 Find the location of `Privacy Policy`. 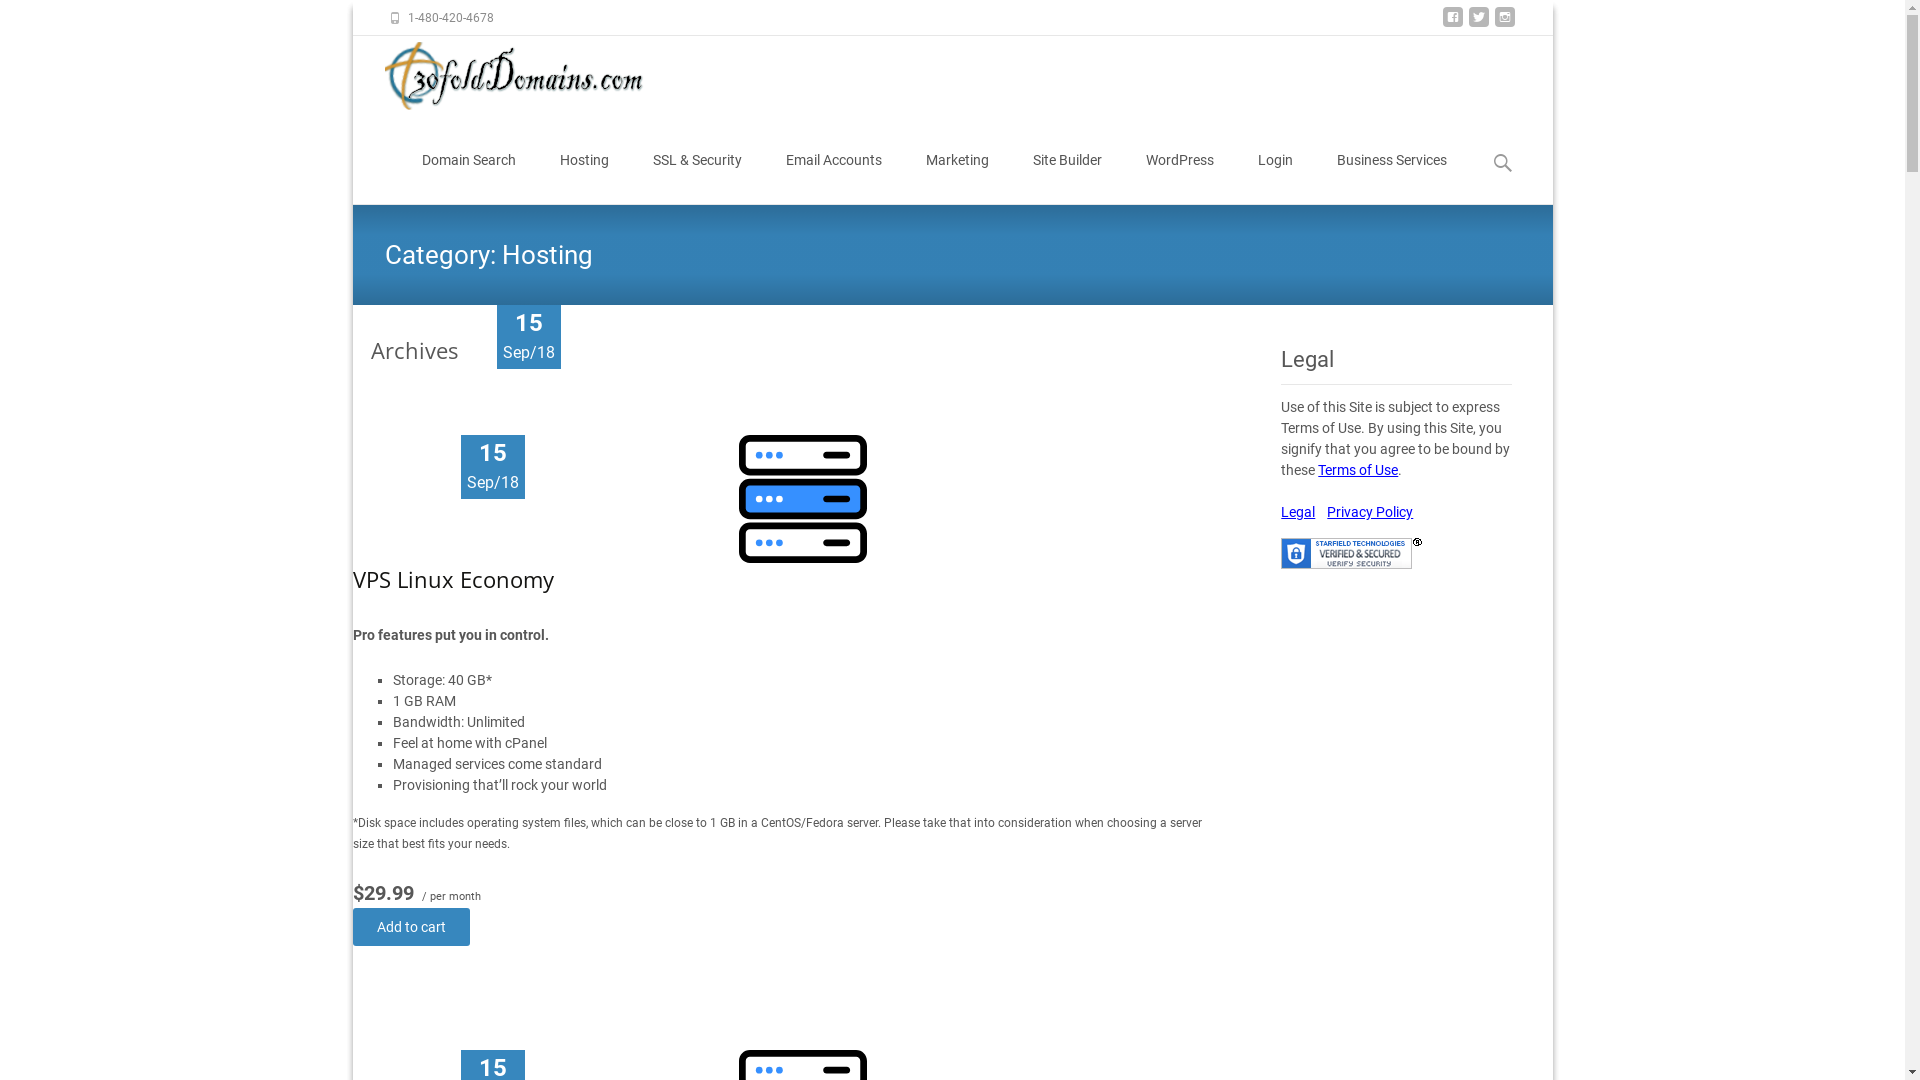

Privacy Policy is located at coordinates (1370, 512).